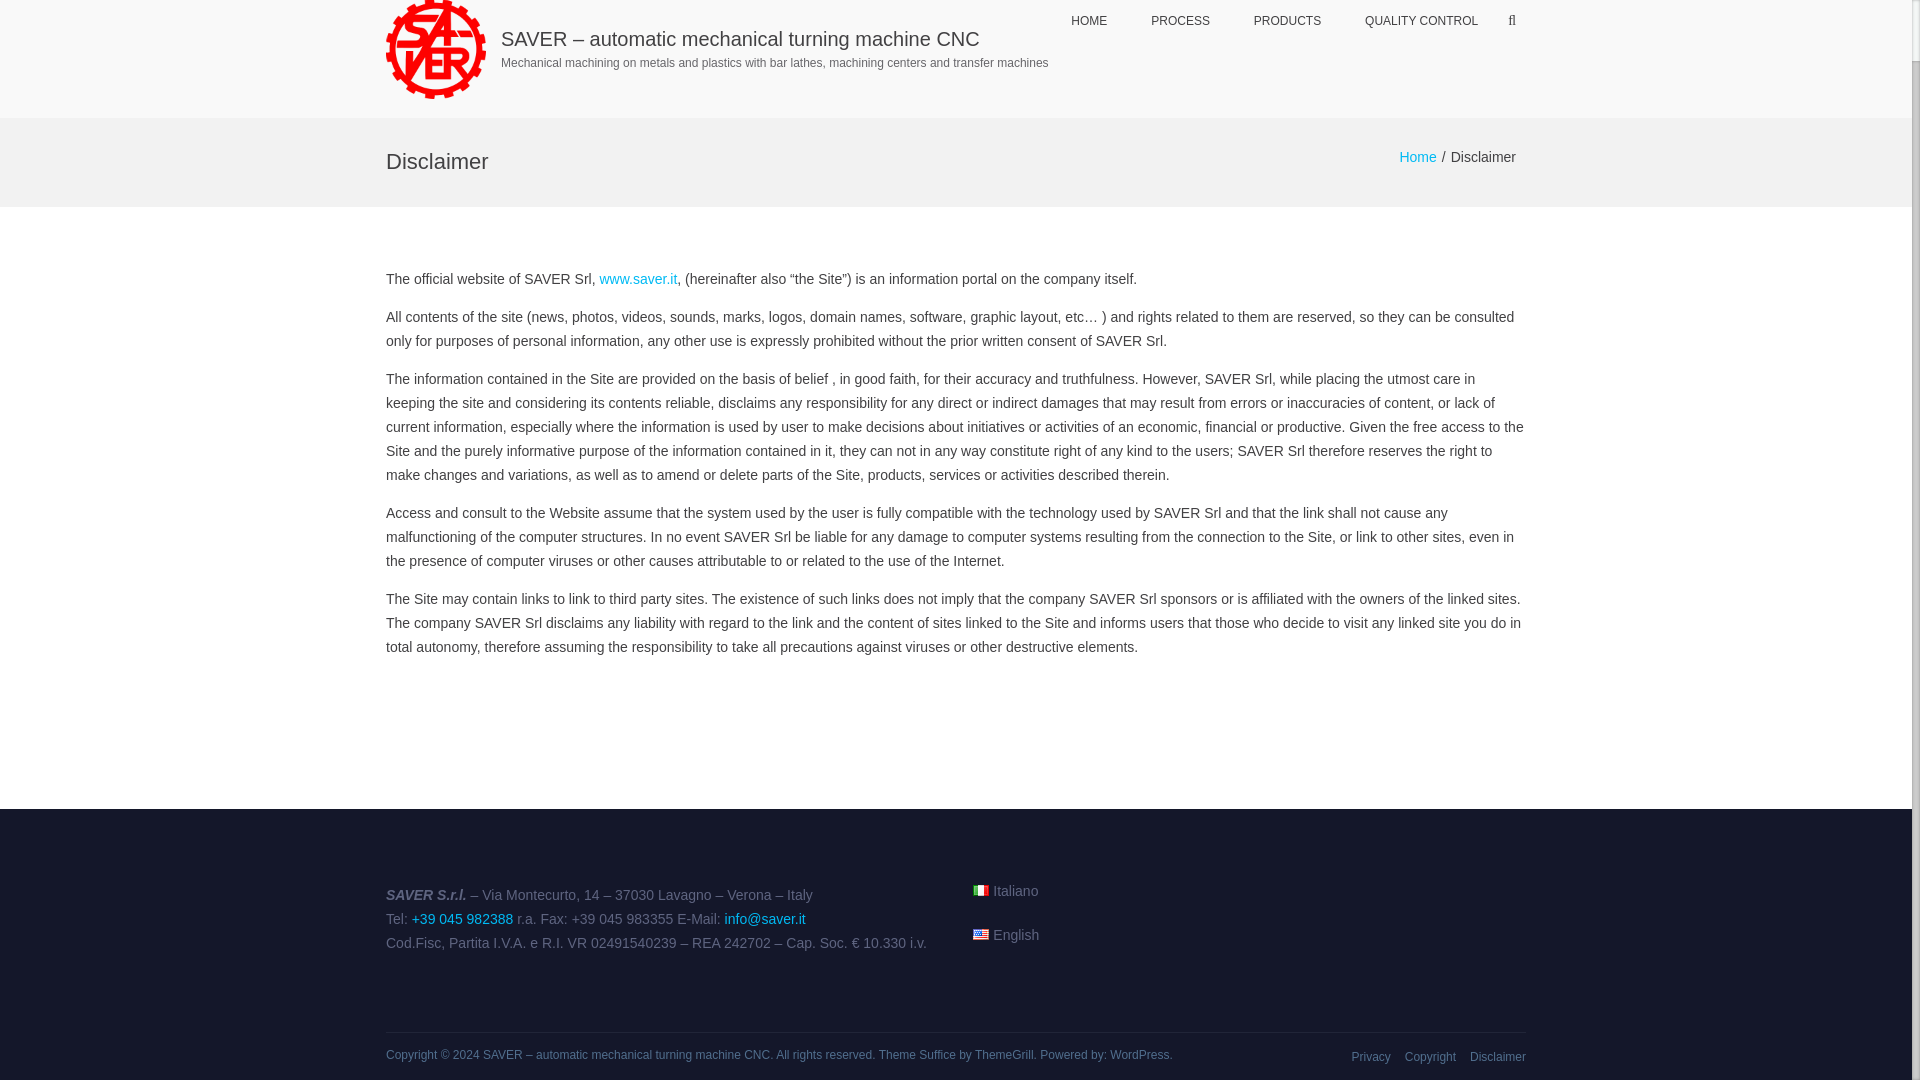  What do you see at coordinates (1421, 30) in the screenshot?
I see `QUALITY CONTROL` at bounding box center [1421, 30].